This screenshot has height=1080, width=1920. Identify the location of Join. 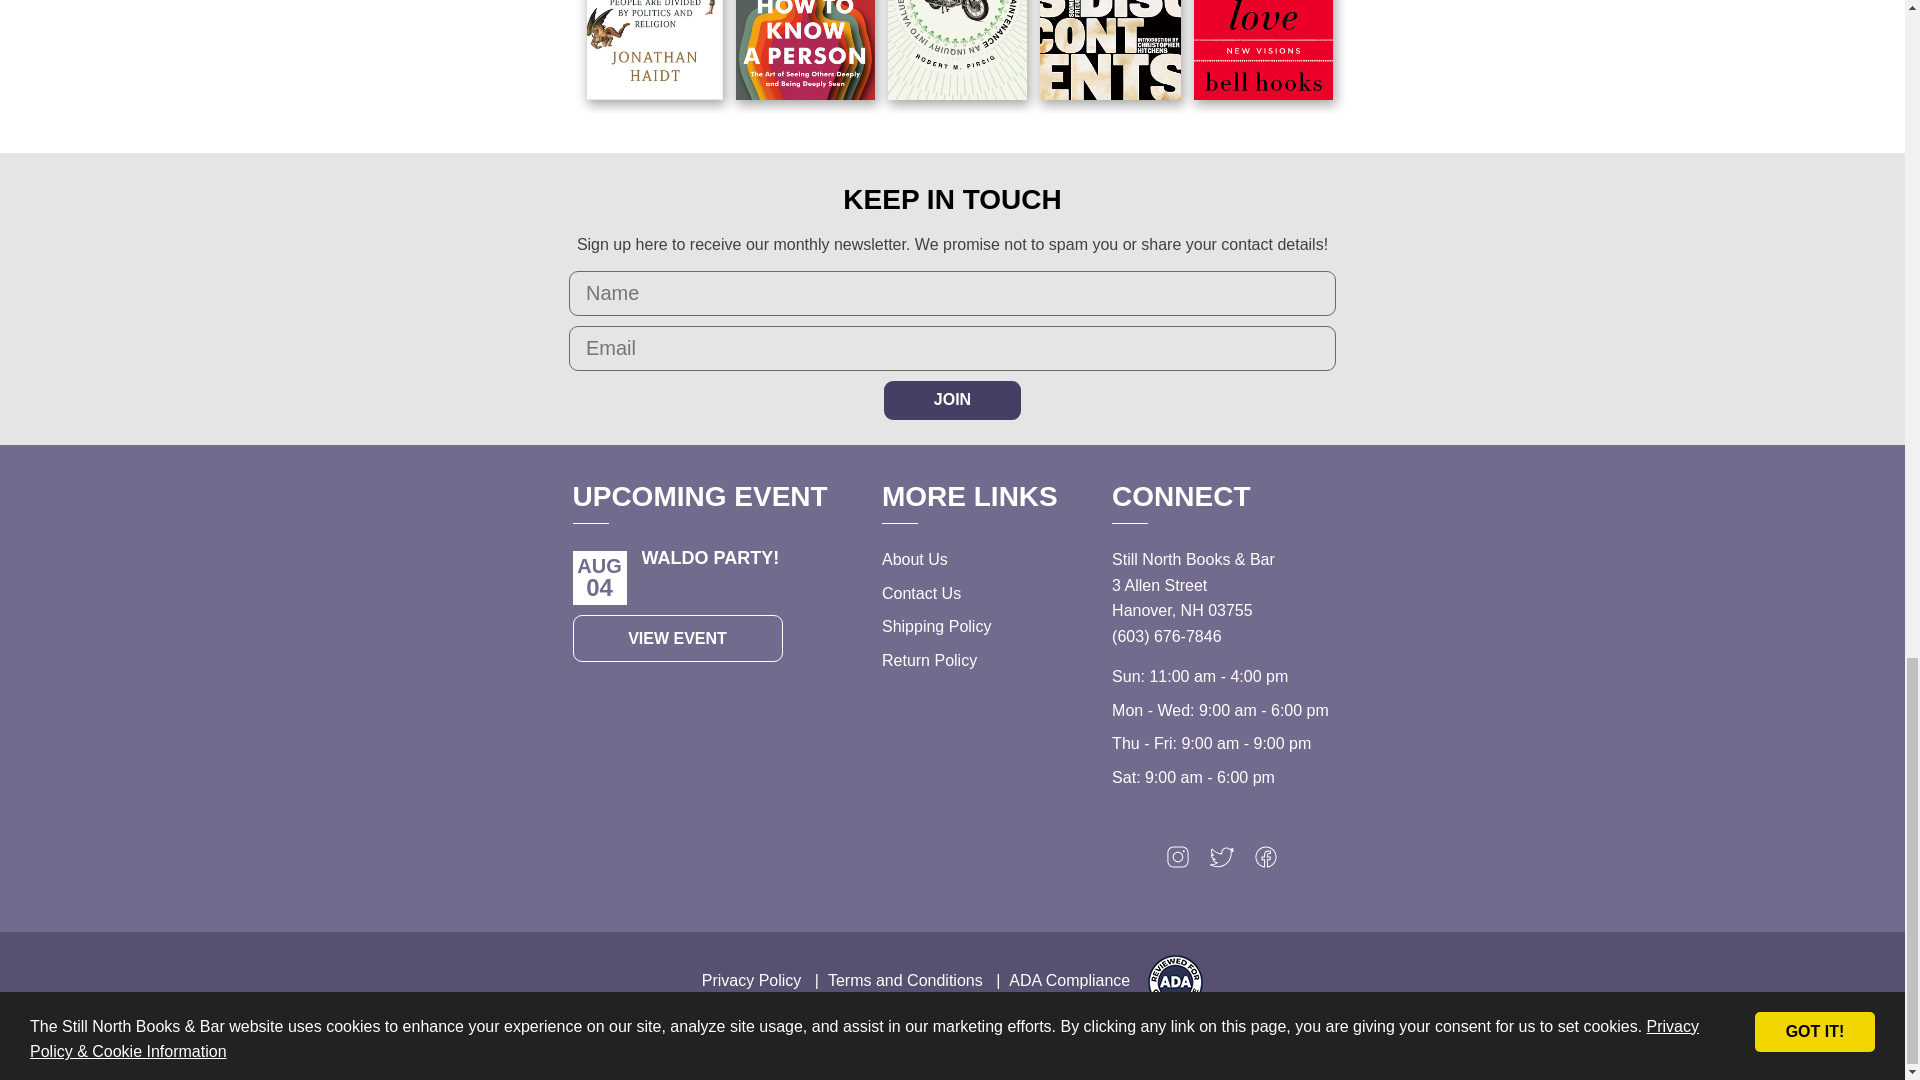
(952, 400).